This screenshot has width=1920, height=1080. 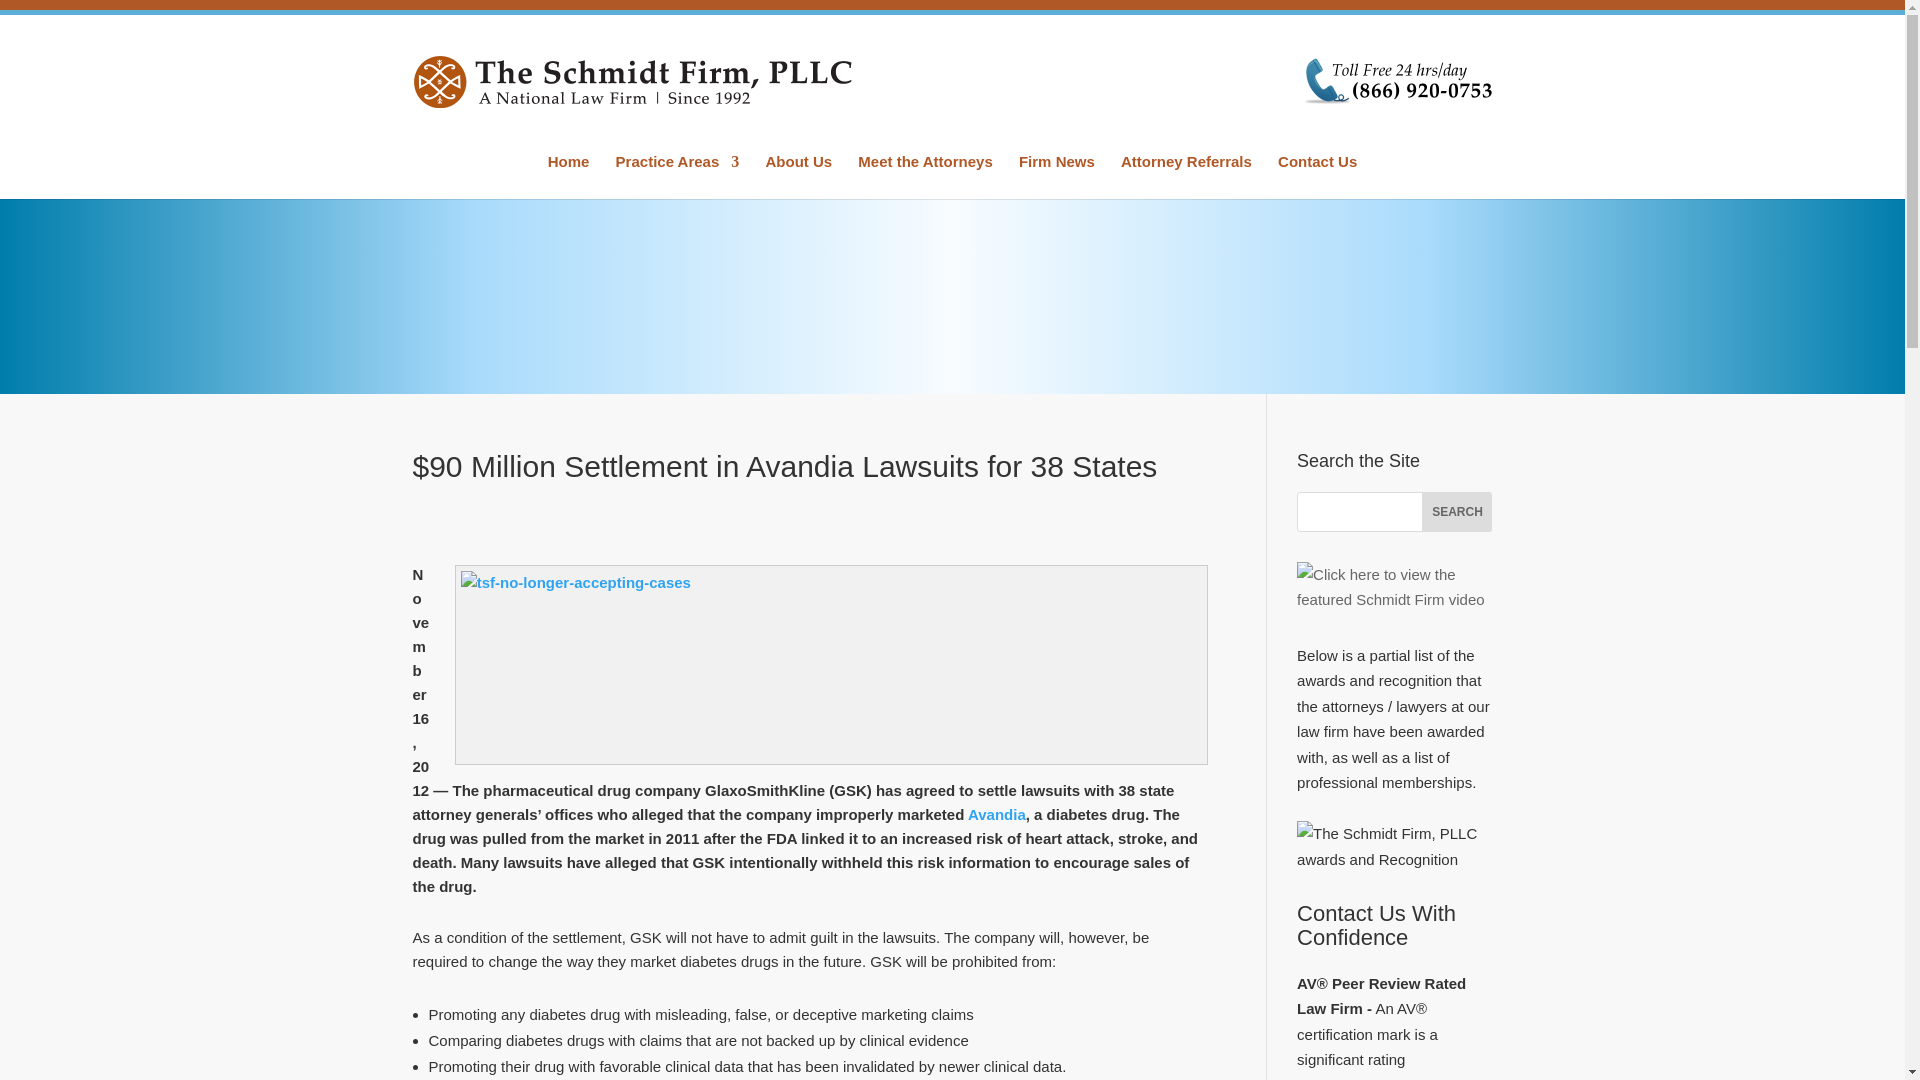 I want to click on Search, so click(x=1456, y=512).